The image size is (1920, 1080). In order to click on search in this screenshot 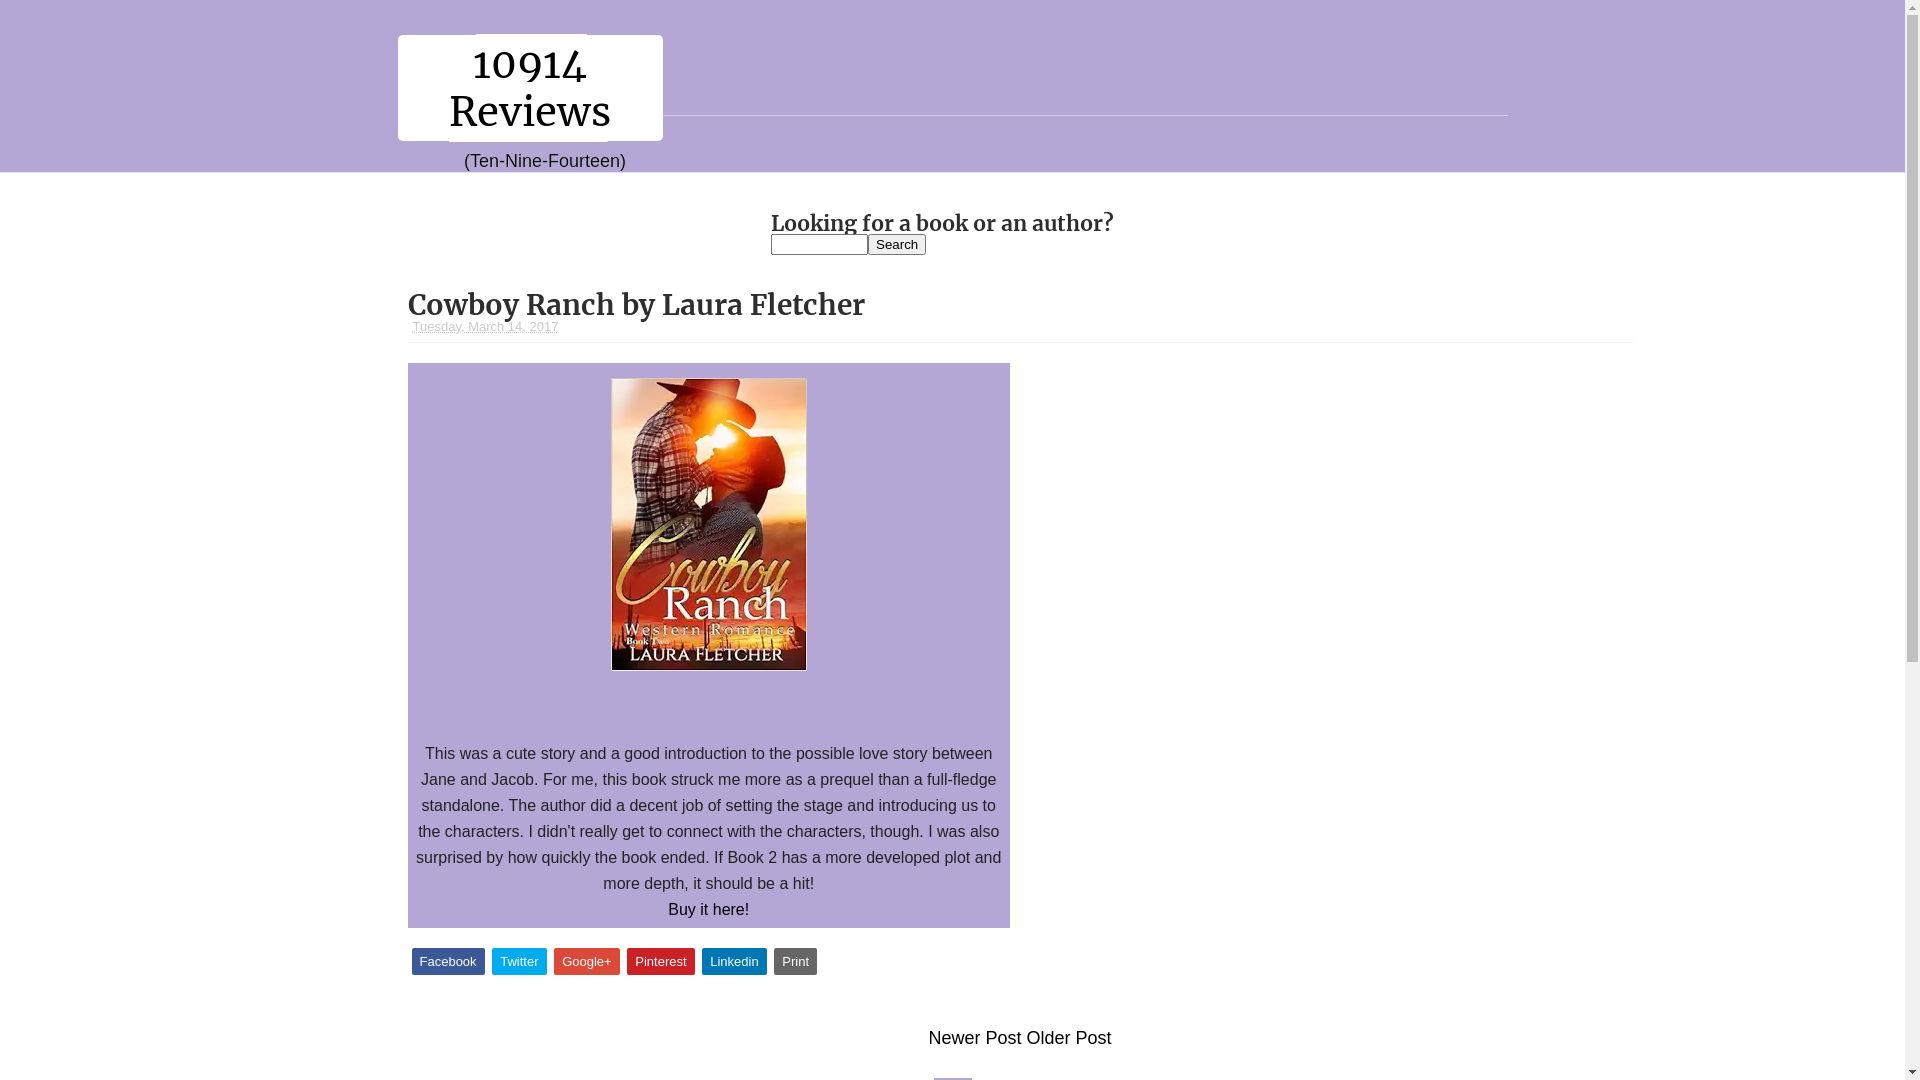, I will do `click(897, 244)`.